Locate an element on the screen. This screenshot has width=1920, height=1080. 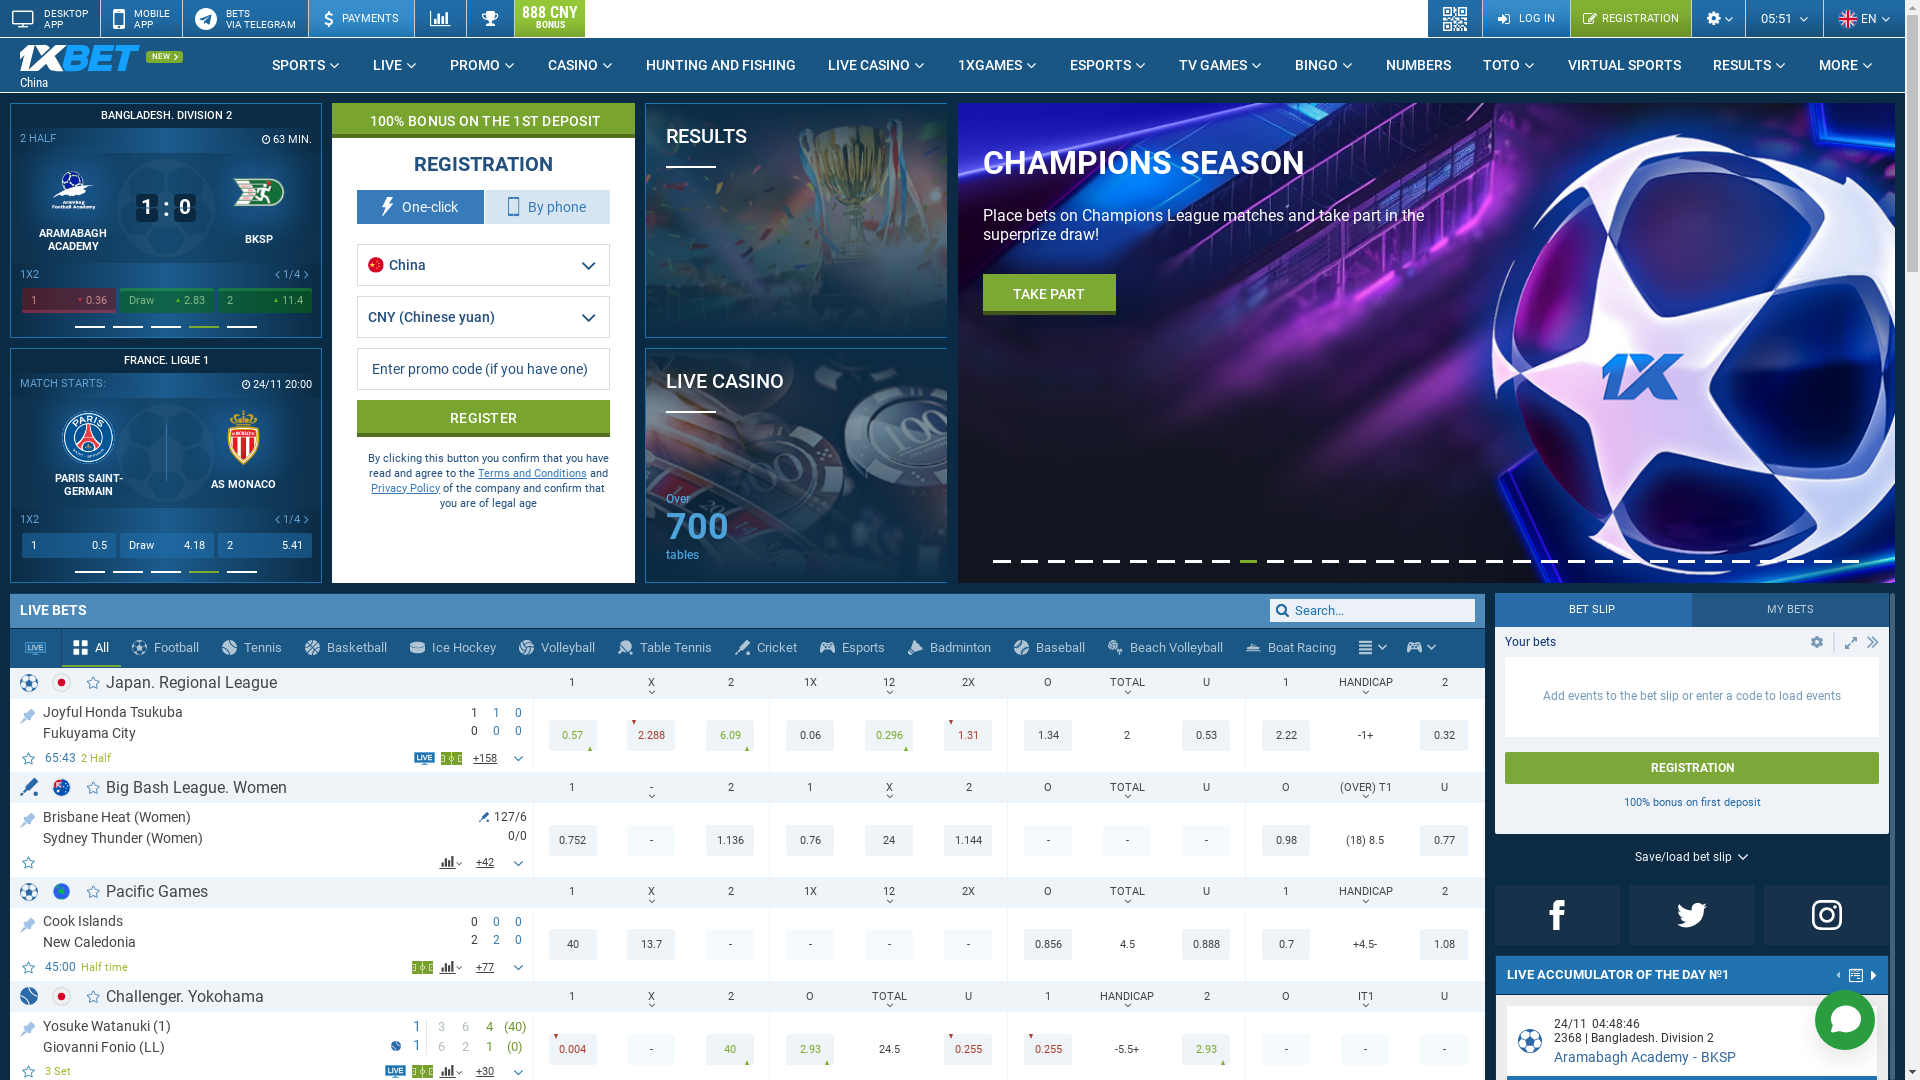
BINGO is located at coordinates (1324, 65).